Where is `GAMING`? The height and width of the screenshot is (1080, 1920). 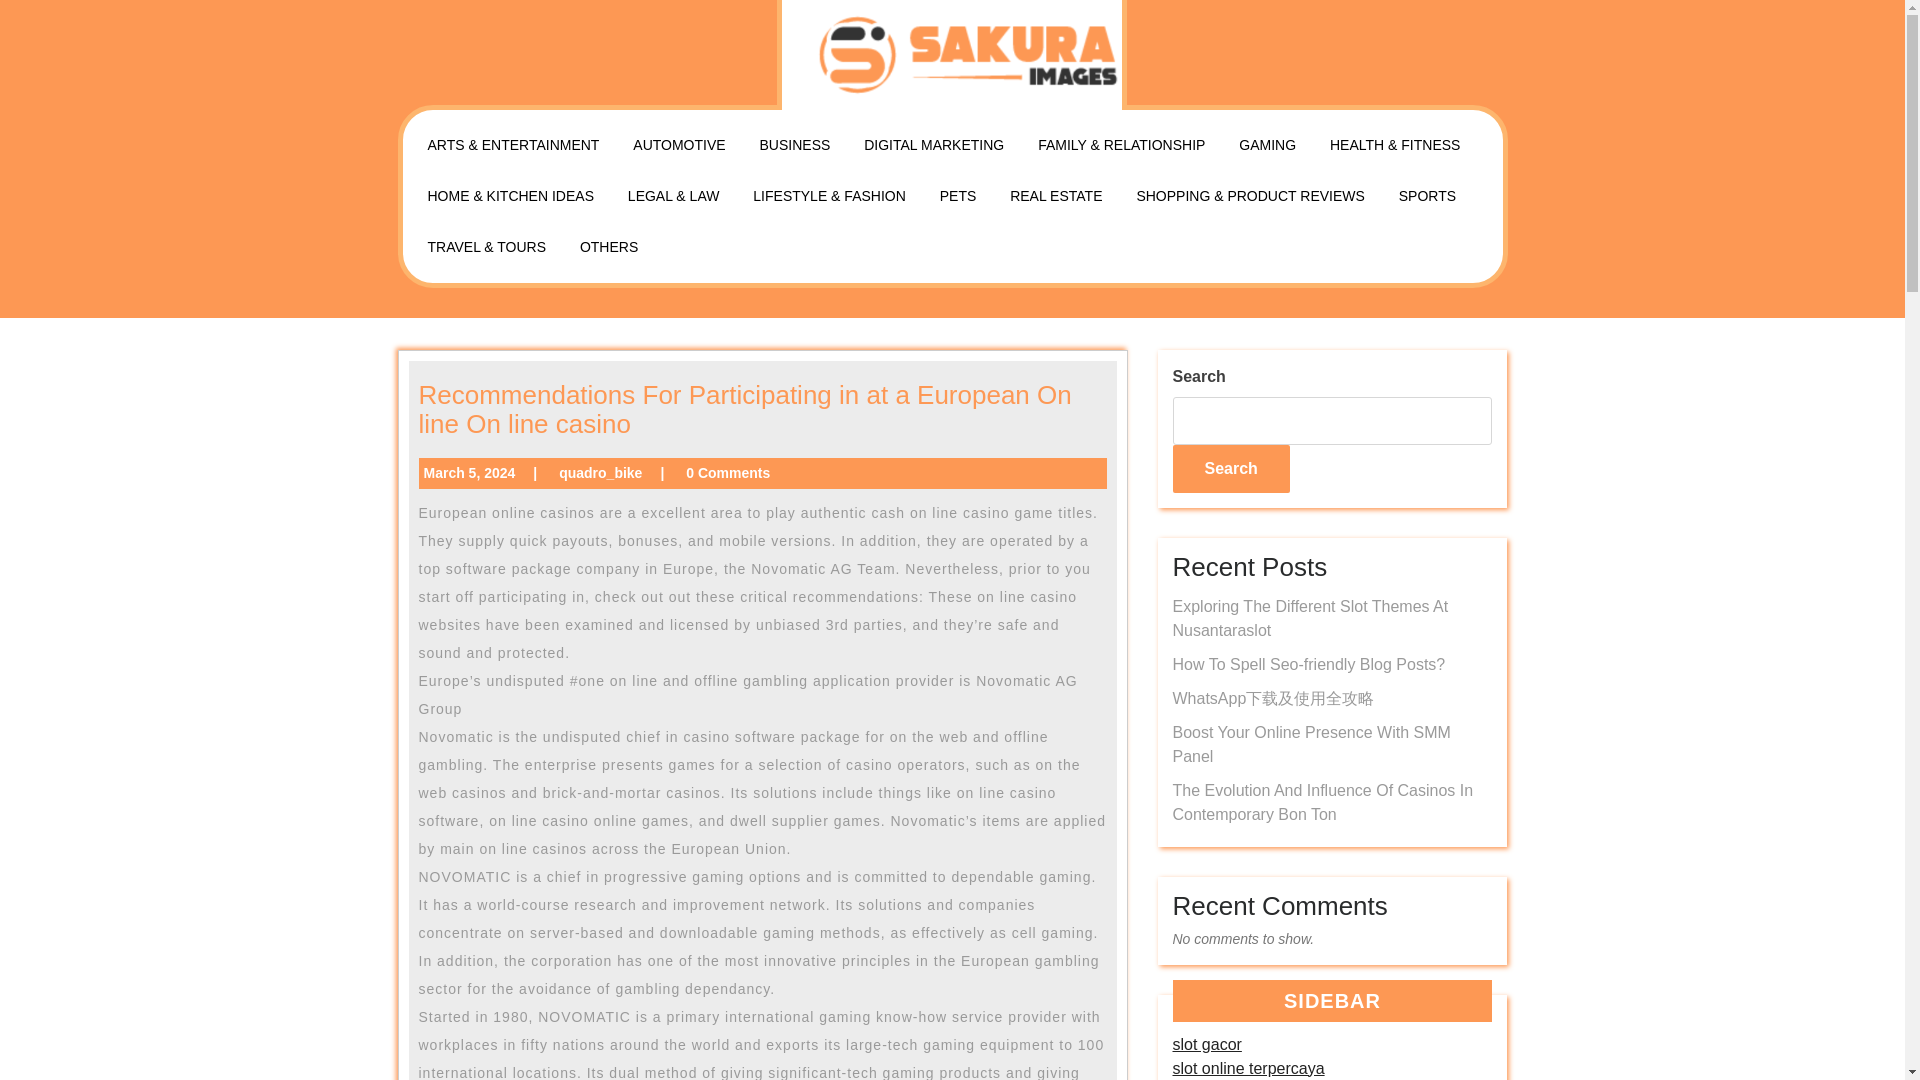
GAMING is located at coordinates (1268, 144).